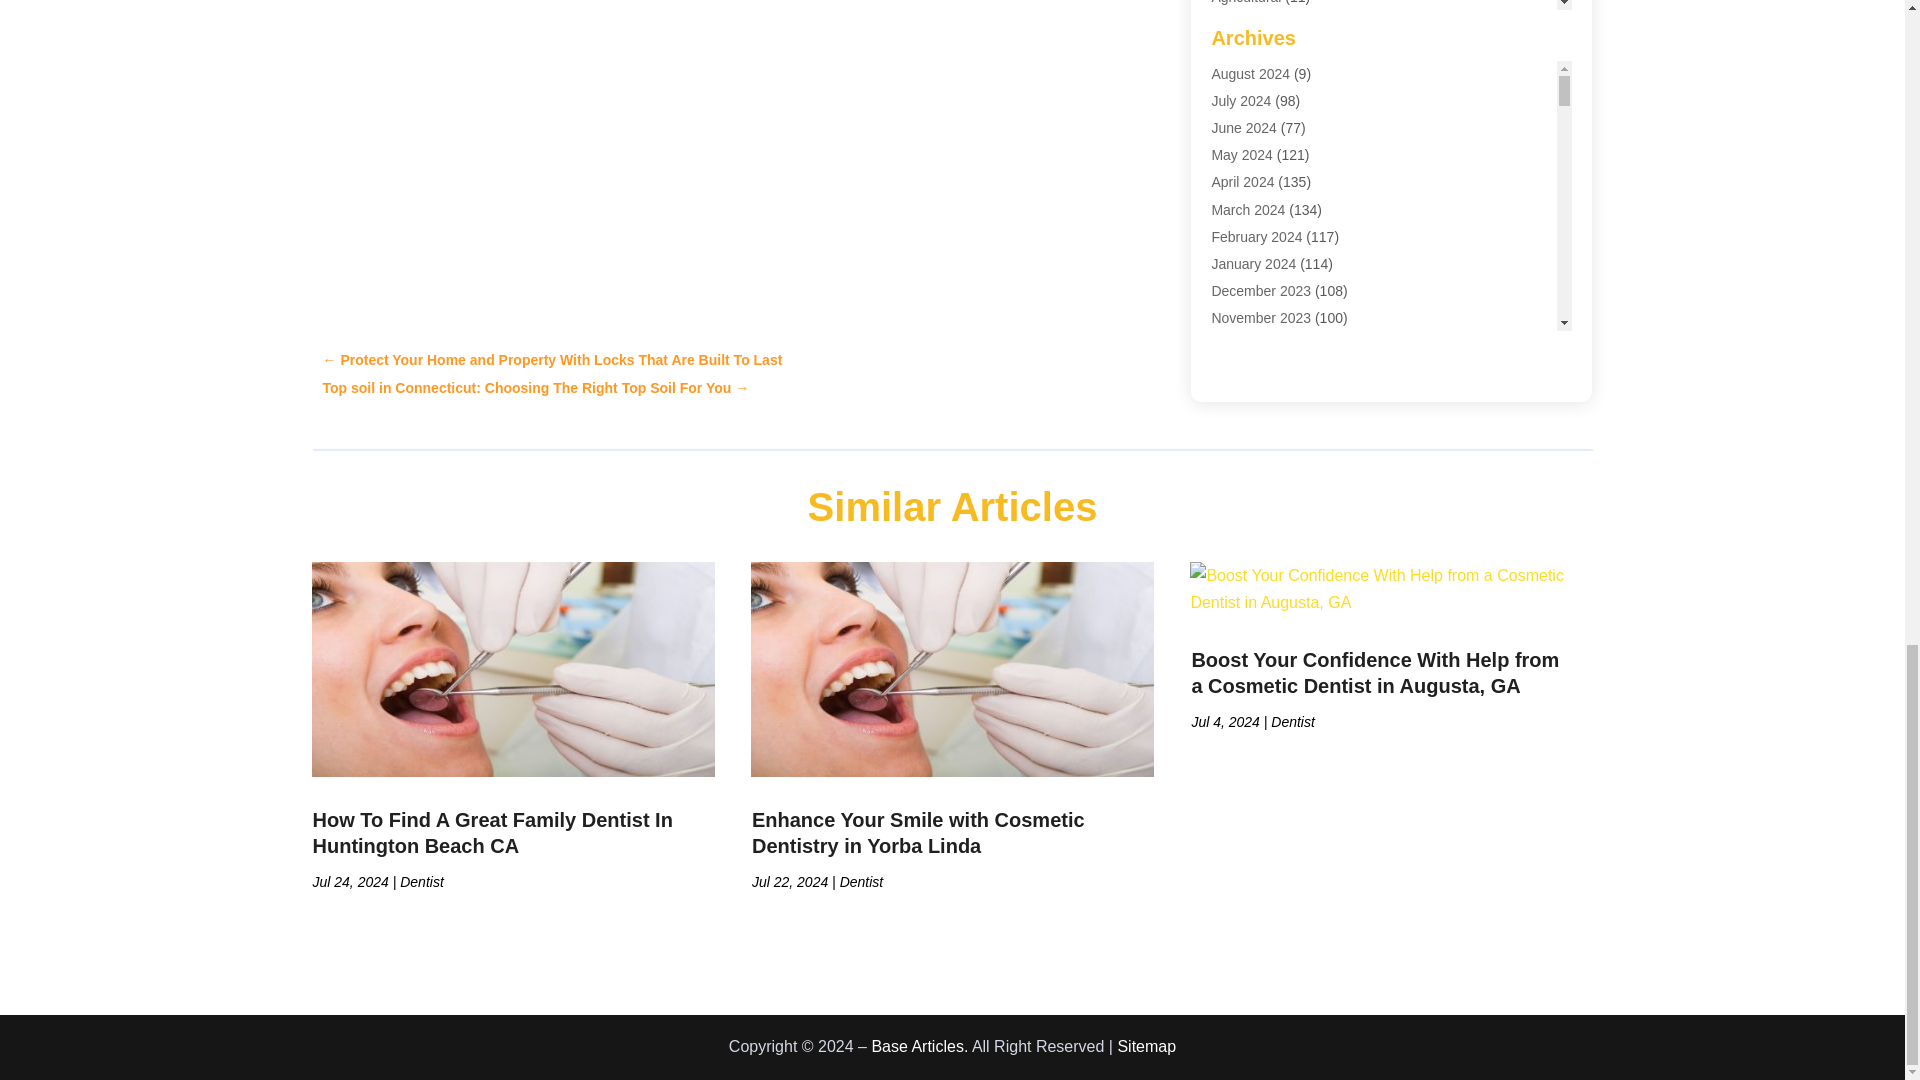 Image resolution: width=1920 pixels, height=1080 pixels. Describe the element at coordinates (1272, 25) in the screenshot. I see `Agricultural Service` at that location.